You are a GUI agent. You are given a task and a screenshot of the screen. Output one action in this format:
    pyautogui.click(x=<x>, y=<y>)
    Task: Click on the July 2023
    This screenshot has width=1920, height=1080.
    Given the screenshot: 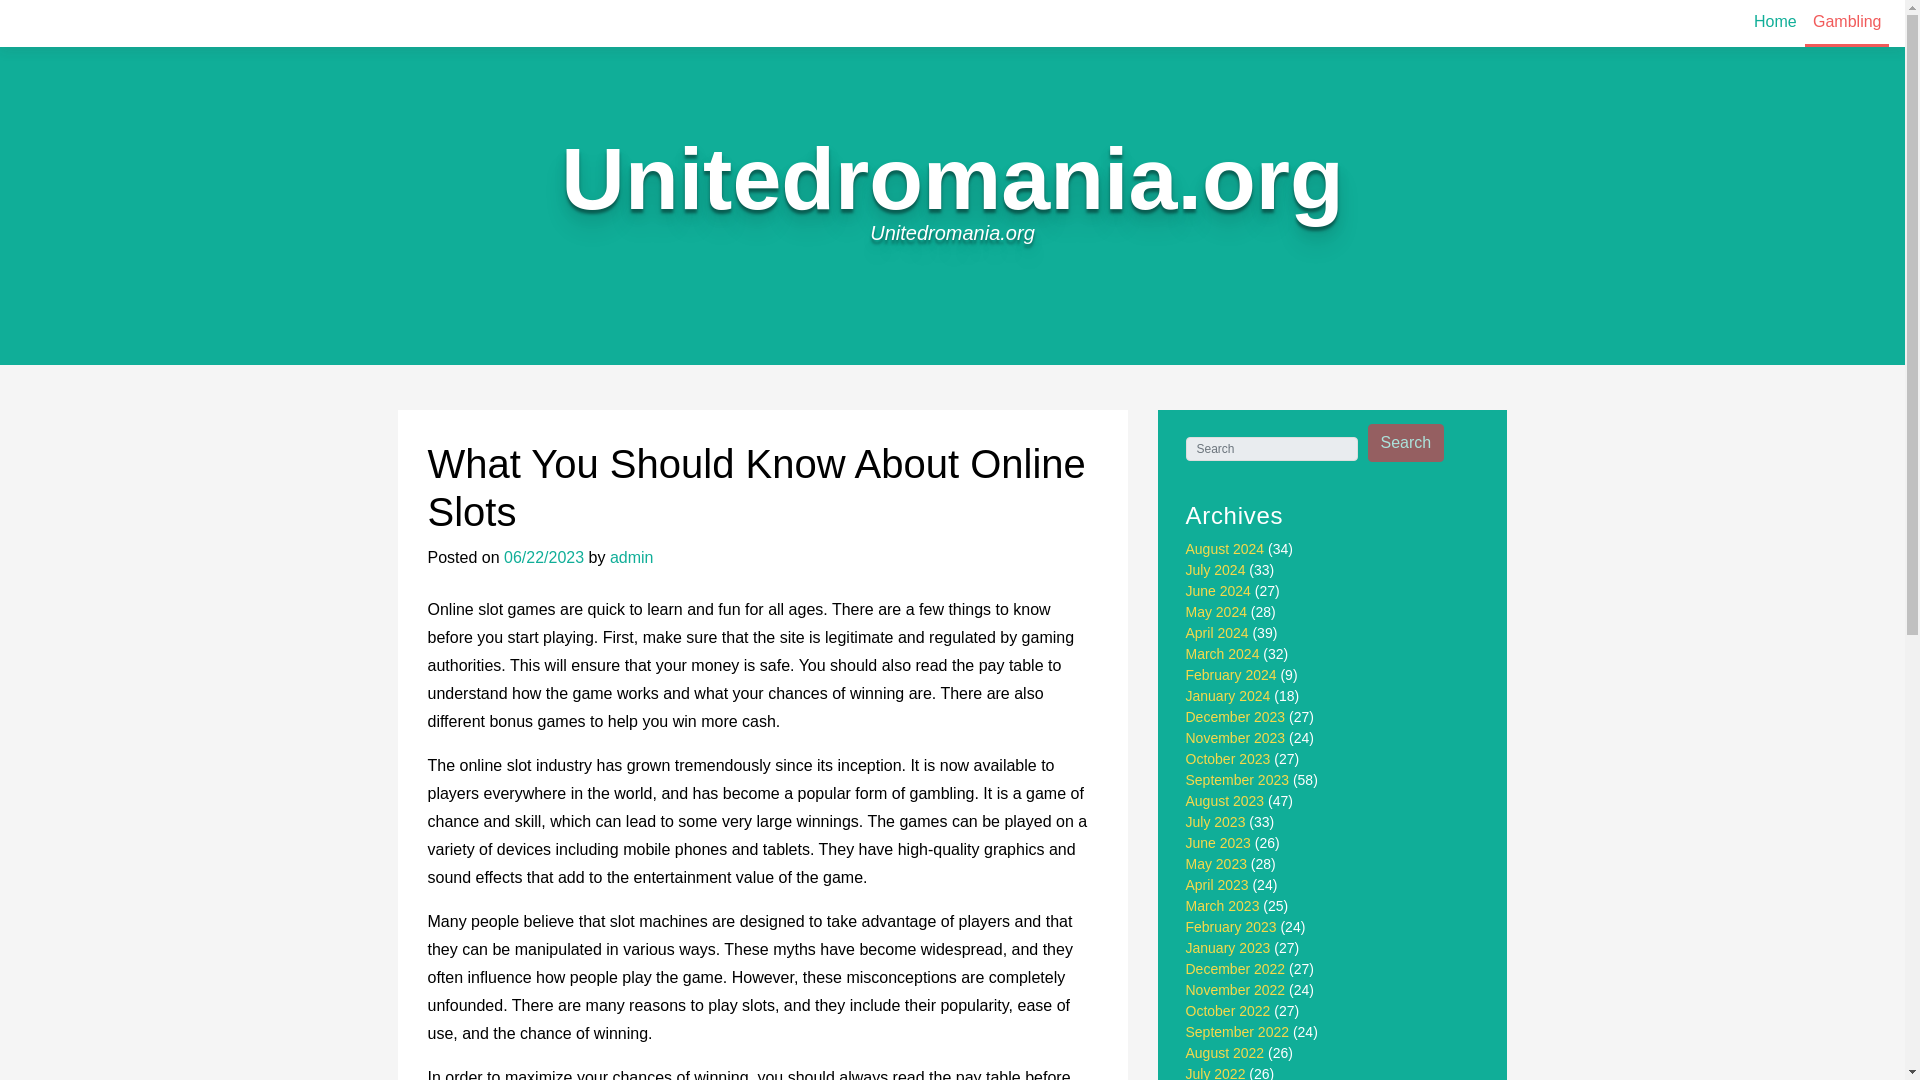 What is the action you would take?
    pyautogui.click(x=1216, y=822)
    